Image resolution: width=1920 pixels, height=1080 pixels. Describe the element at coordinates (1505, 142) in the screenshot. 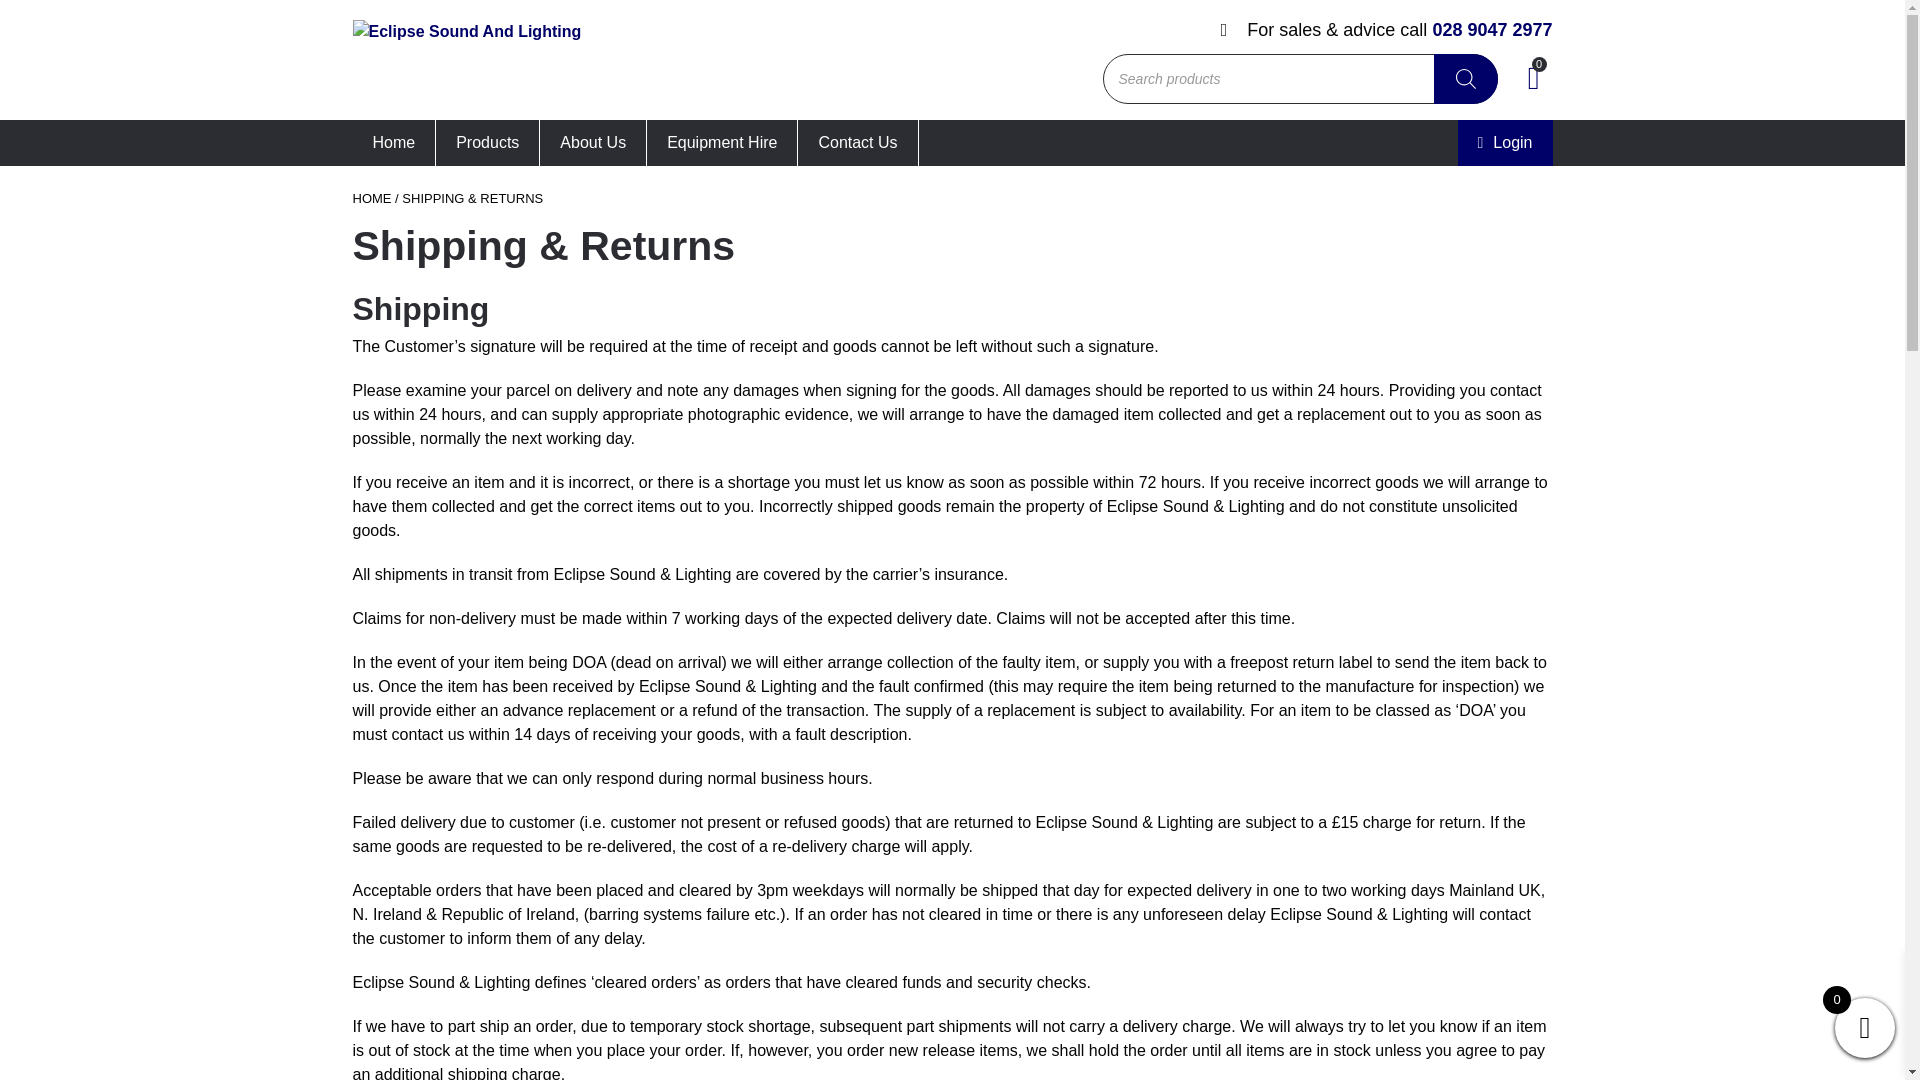

I see `Login` at that location.